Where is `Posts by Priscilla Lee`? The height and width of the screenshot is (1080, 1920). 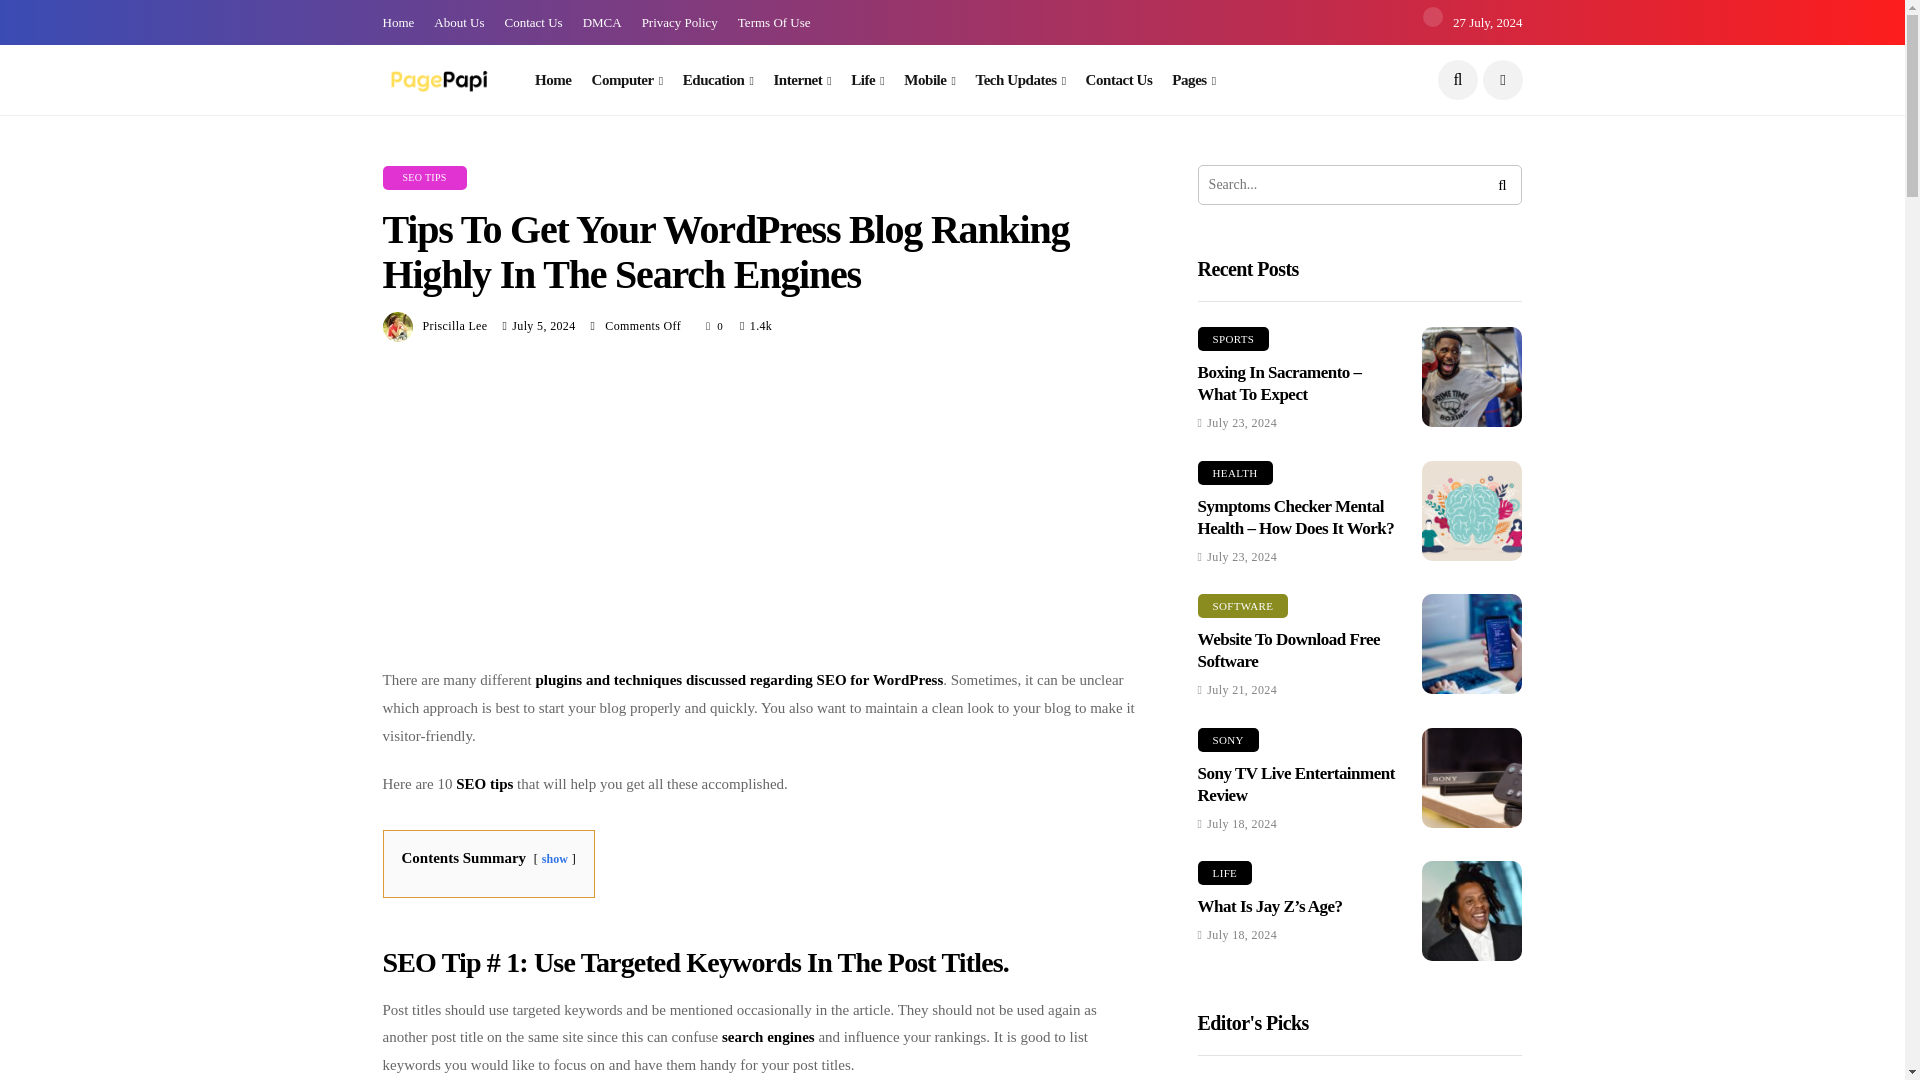
Posts by Priscilla Lee is located at coordinates (454, 325).